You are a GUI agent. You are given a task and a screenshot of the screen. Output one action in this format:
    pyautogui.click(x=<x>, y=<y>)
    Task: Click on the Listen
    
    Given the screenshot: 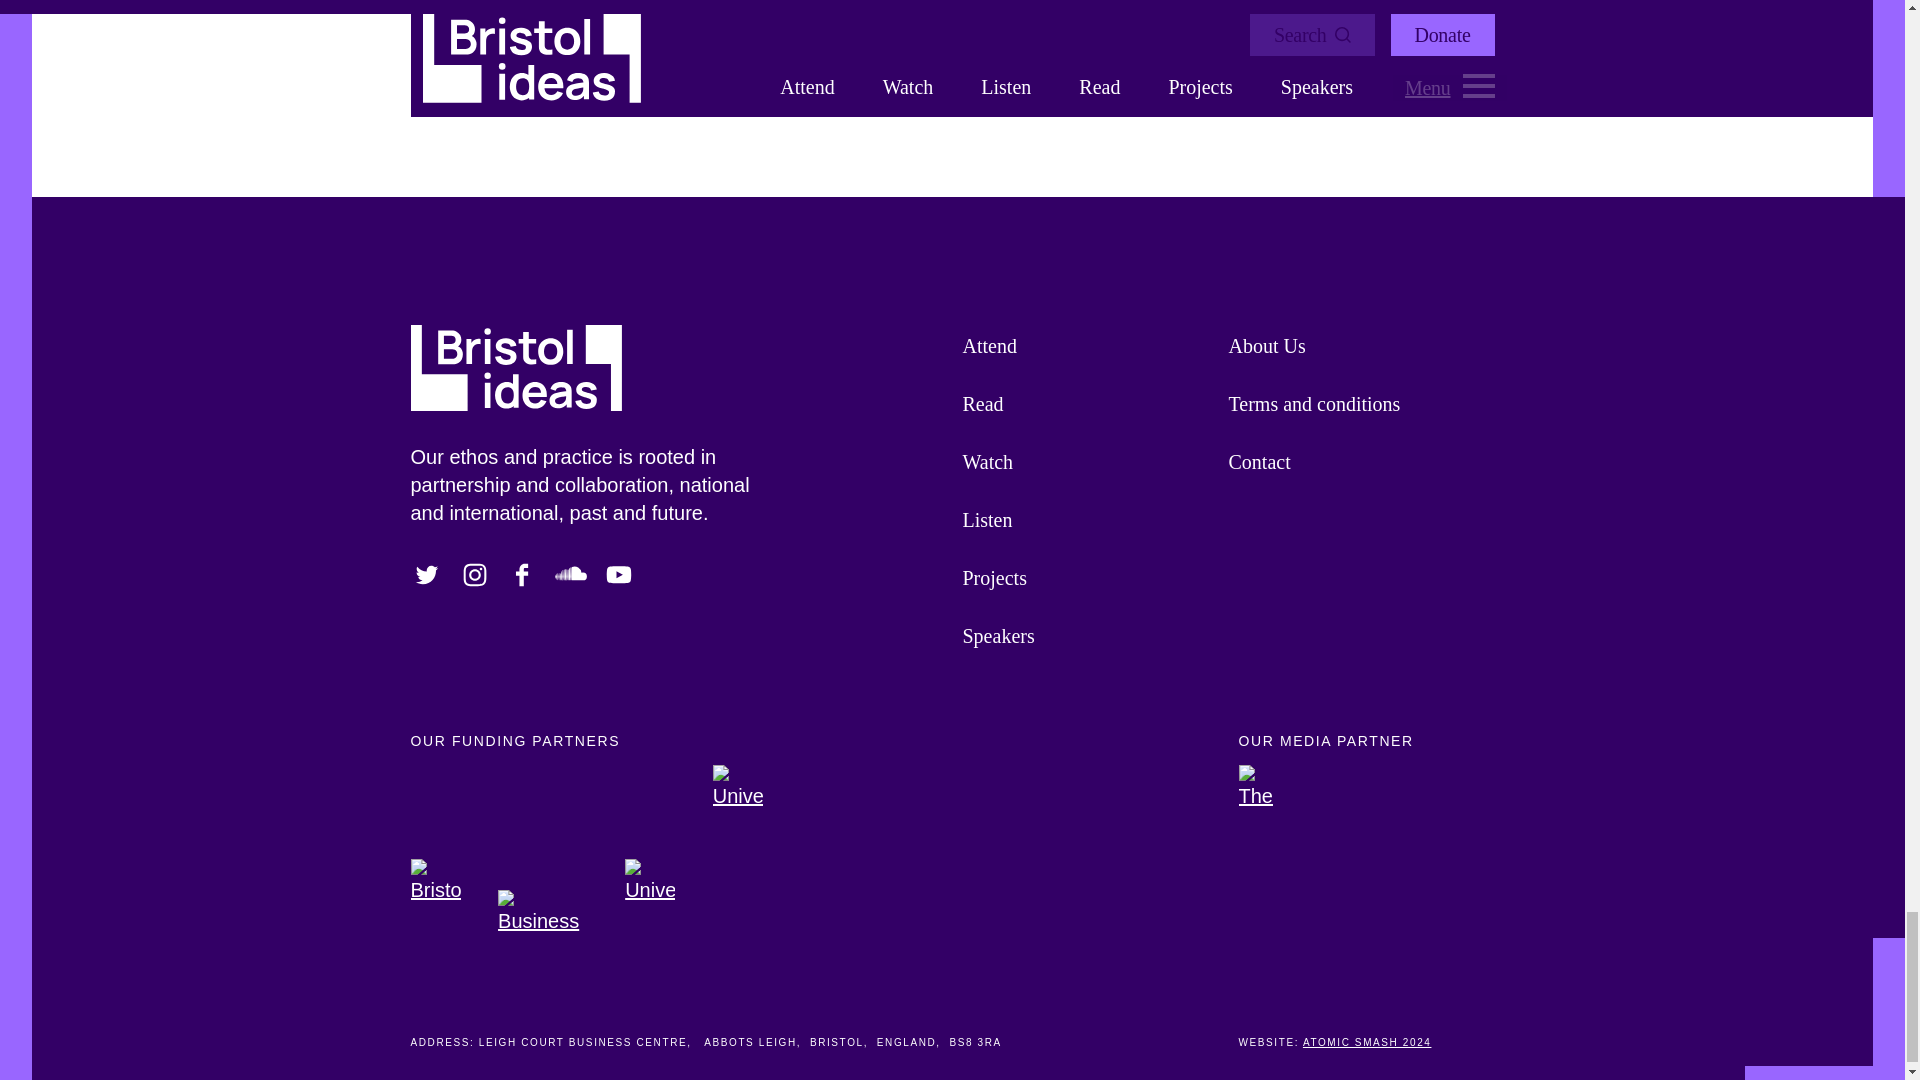 What is the action you would take?
    pyautogui.click(x=1084, y=520)
    